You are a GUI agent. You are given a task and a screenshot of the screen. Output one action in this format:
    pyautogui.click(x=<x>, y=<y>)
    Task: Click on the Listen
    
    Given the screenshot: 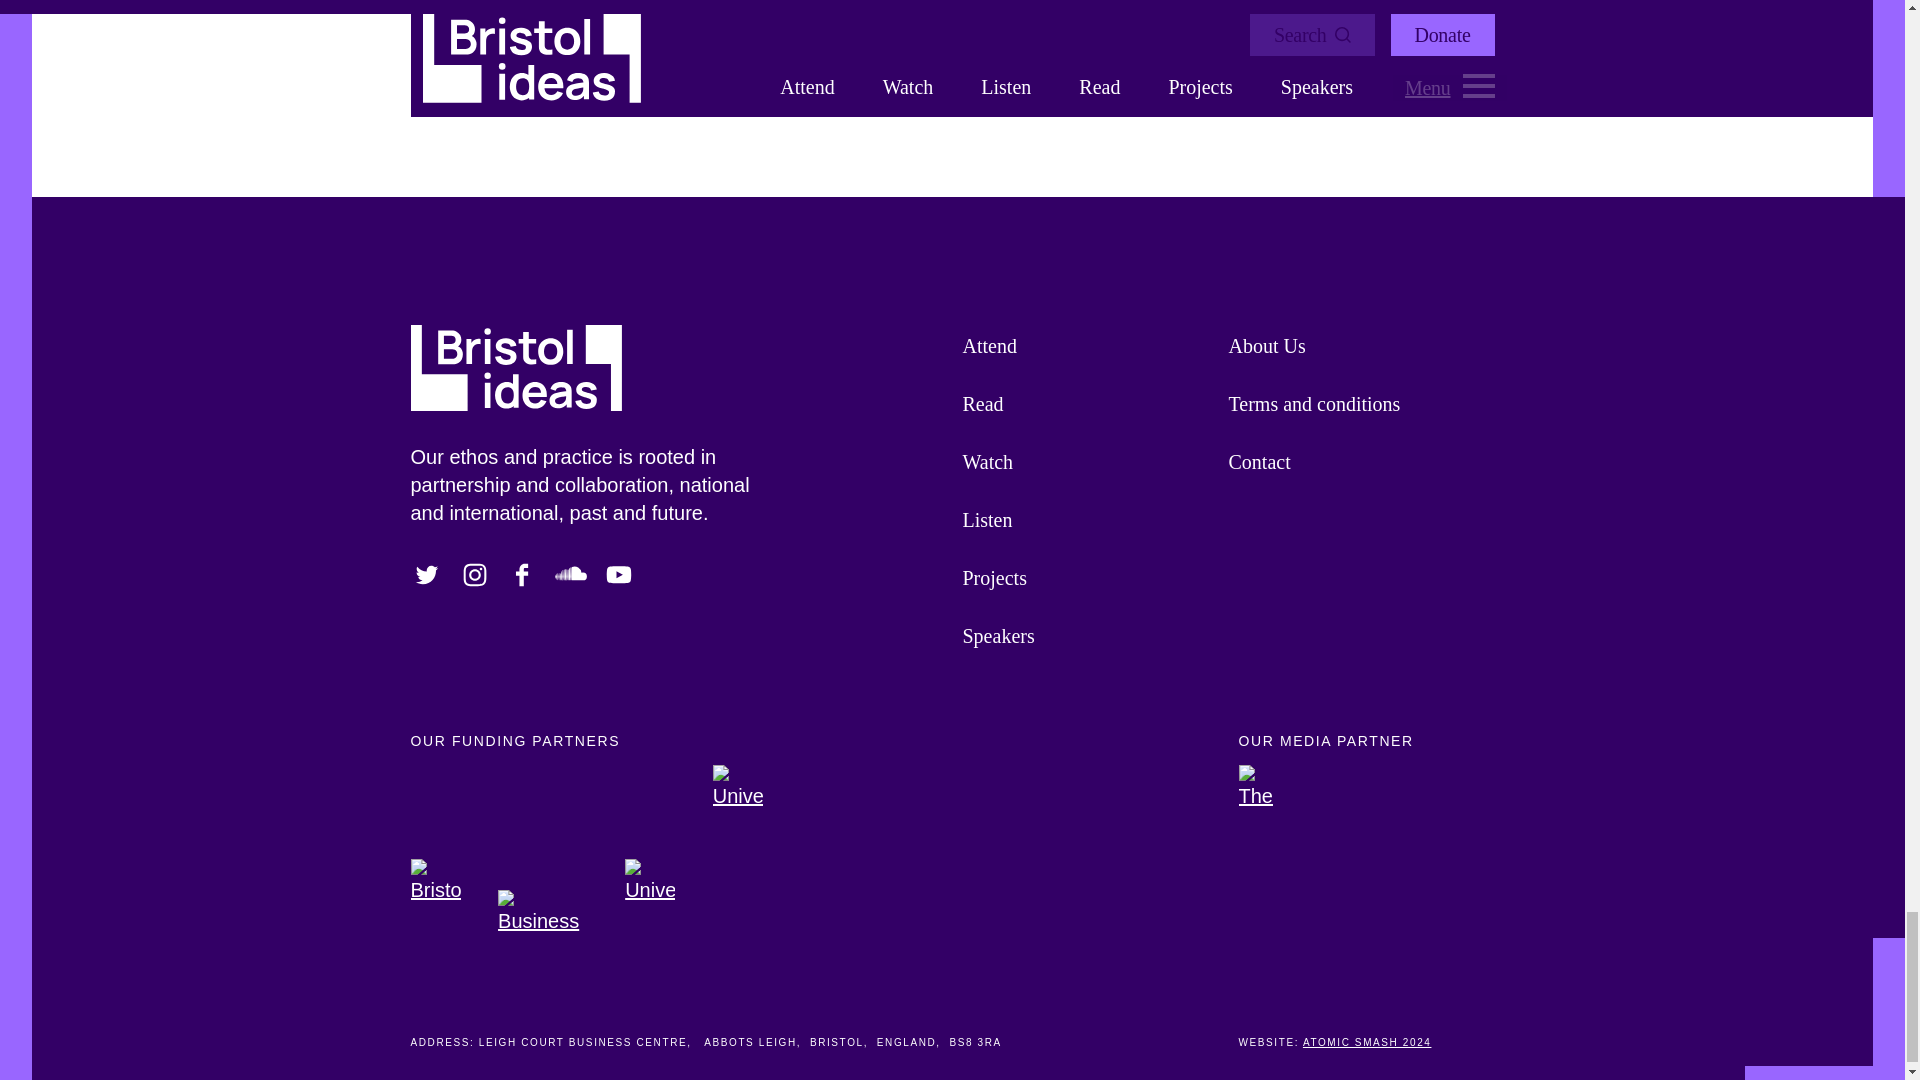 What is the action you would take?
    pyautogui.click(x=1084, y=520)
    